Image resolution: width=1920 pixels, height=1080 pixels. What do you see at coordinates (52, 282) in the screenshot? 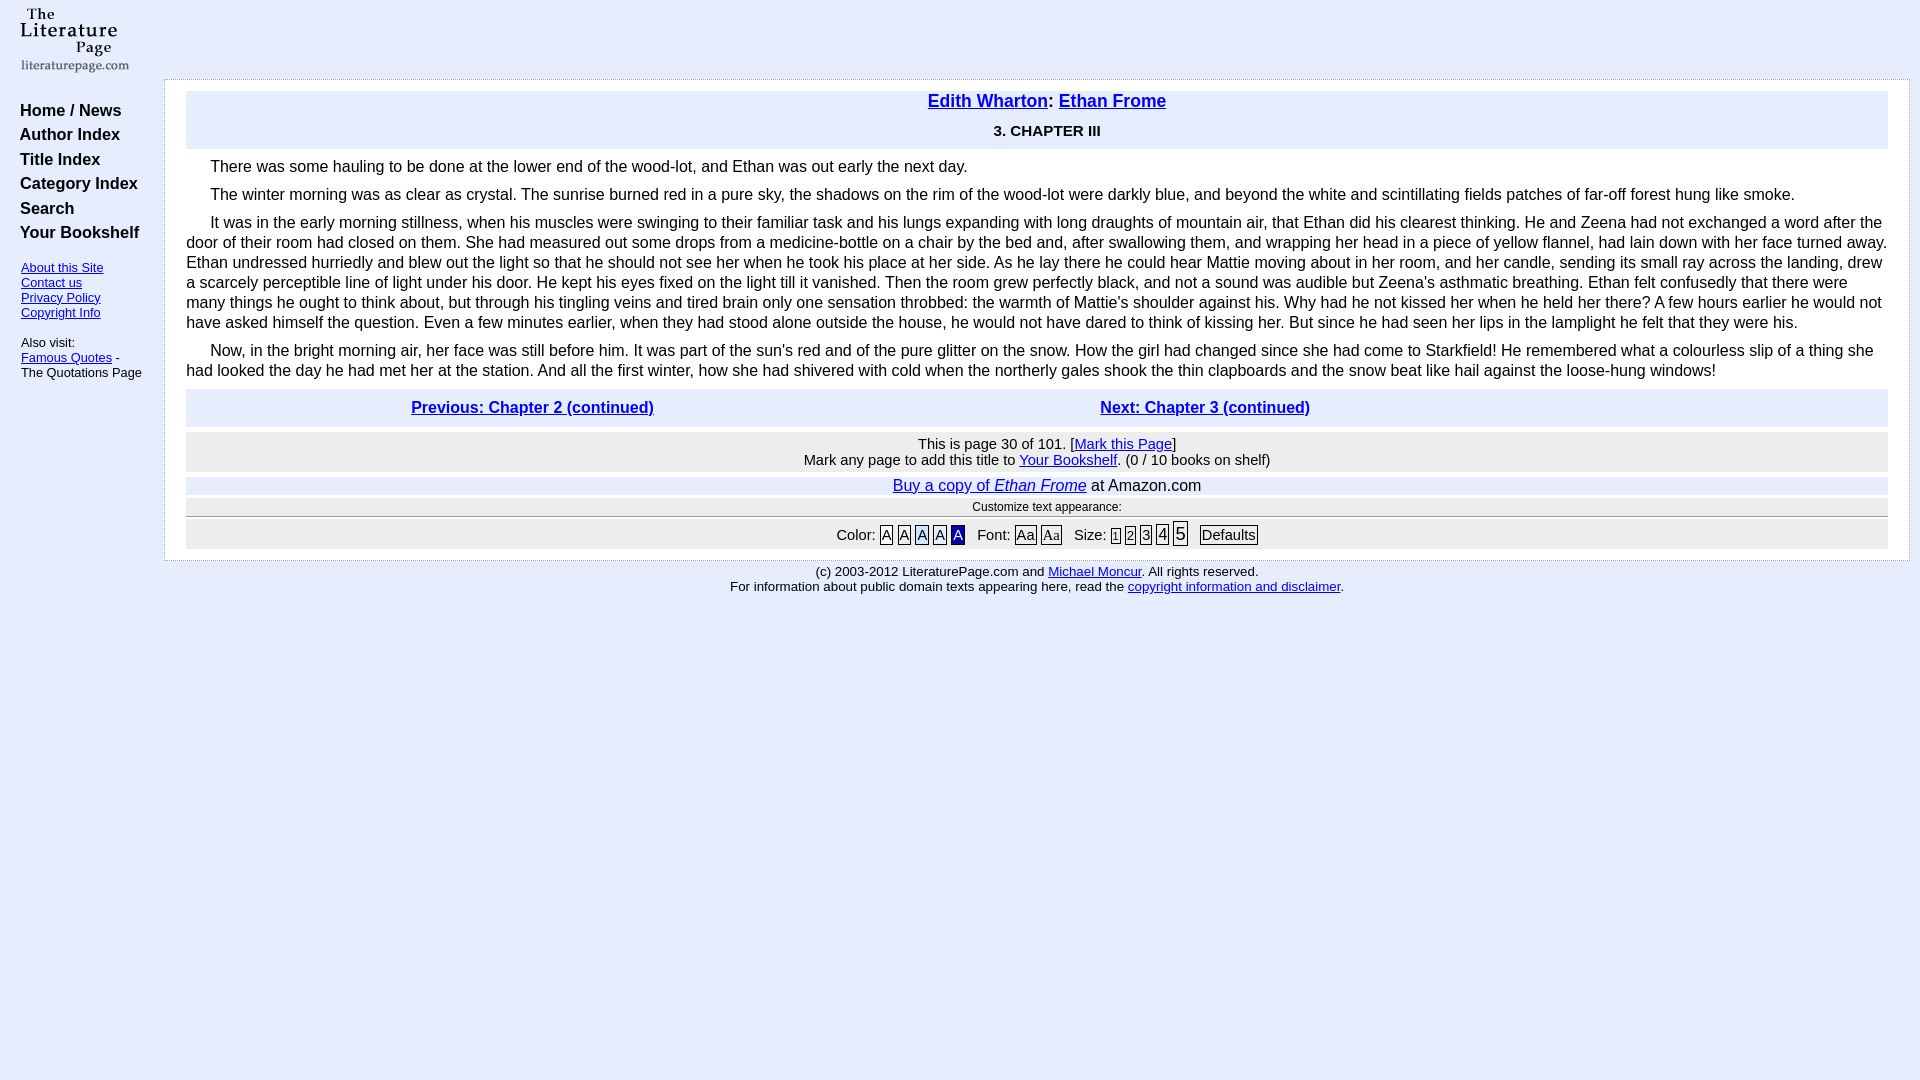
I see `Contact us` at bounding box center [52, 282].